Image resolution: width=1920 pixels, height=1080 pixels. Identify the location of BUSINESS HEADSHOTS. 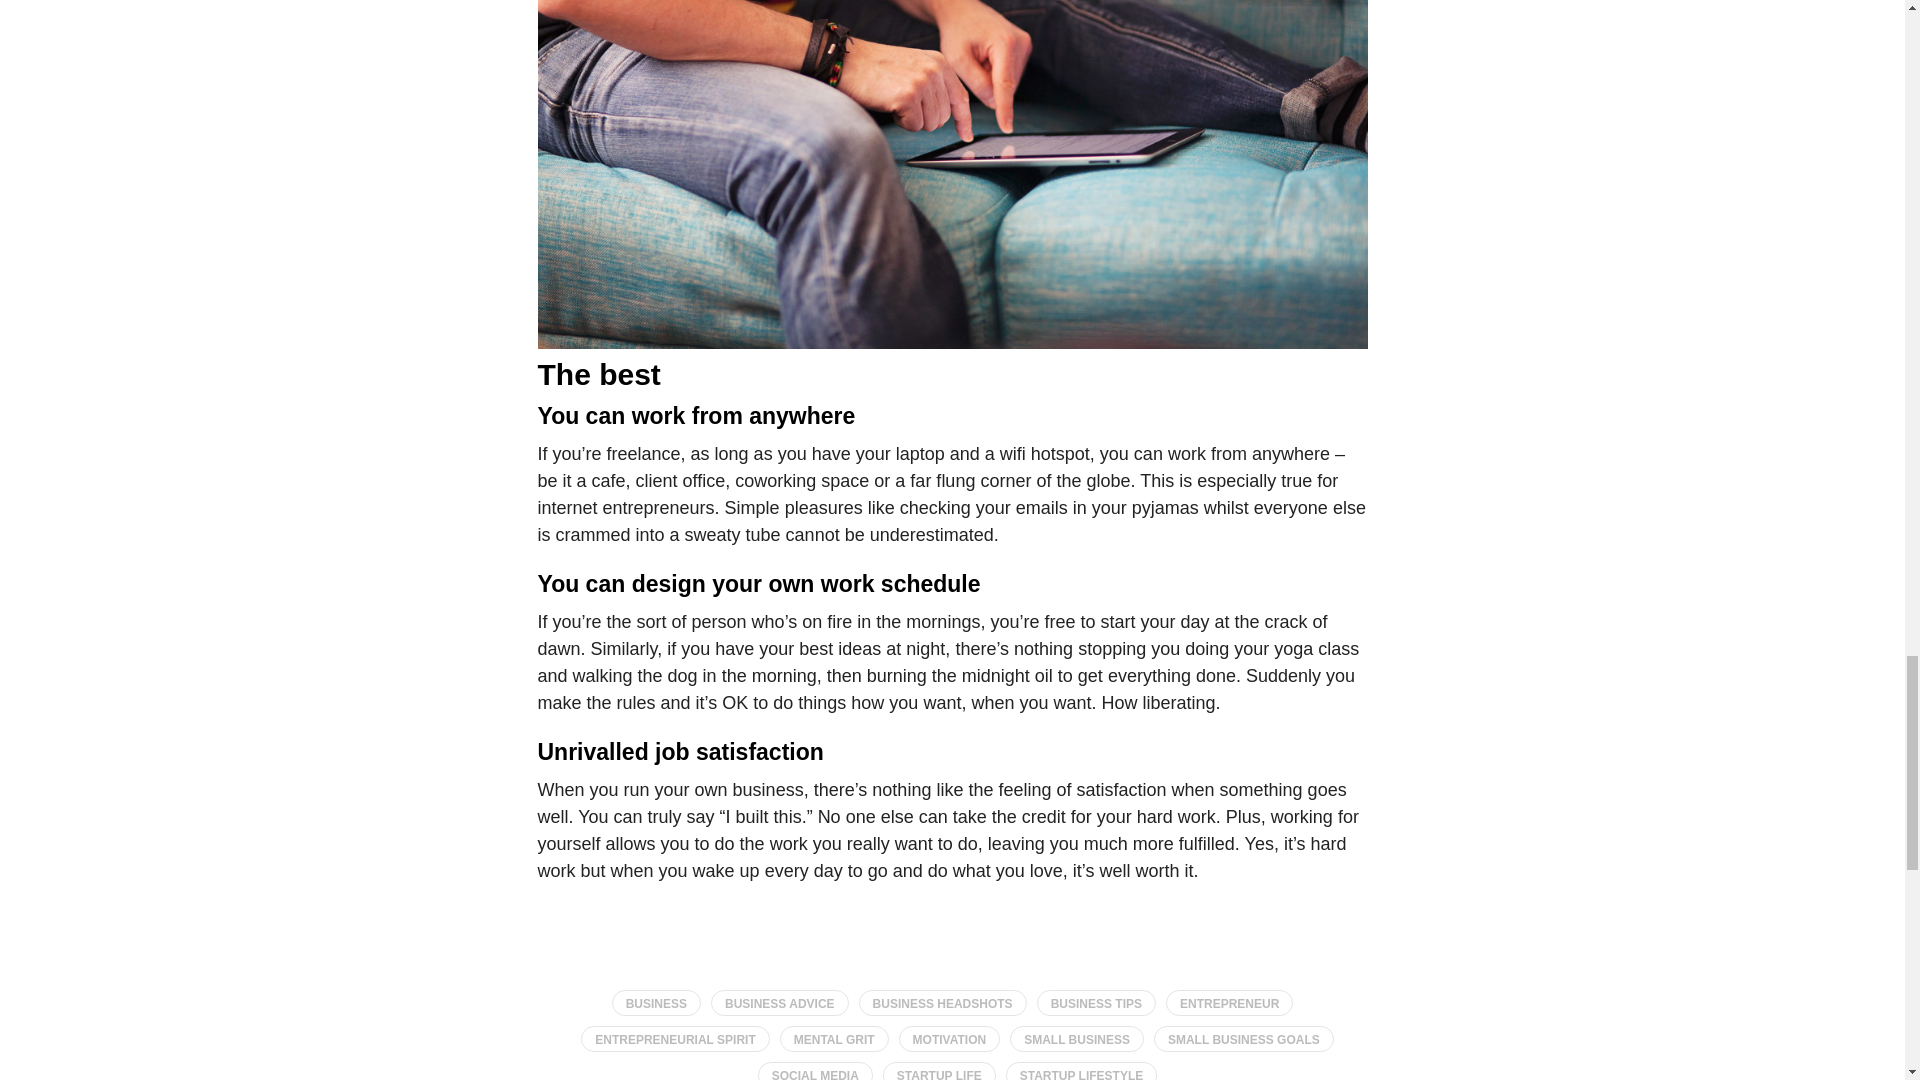
(942, 1003).